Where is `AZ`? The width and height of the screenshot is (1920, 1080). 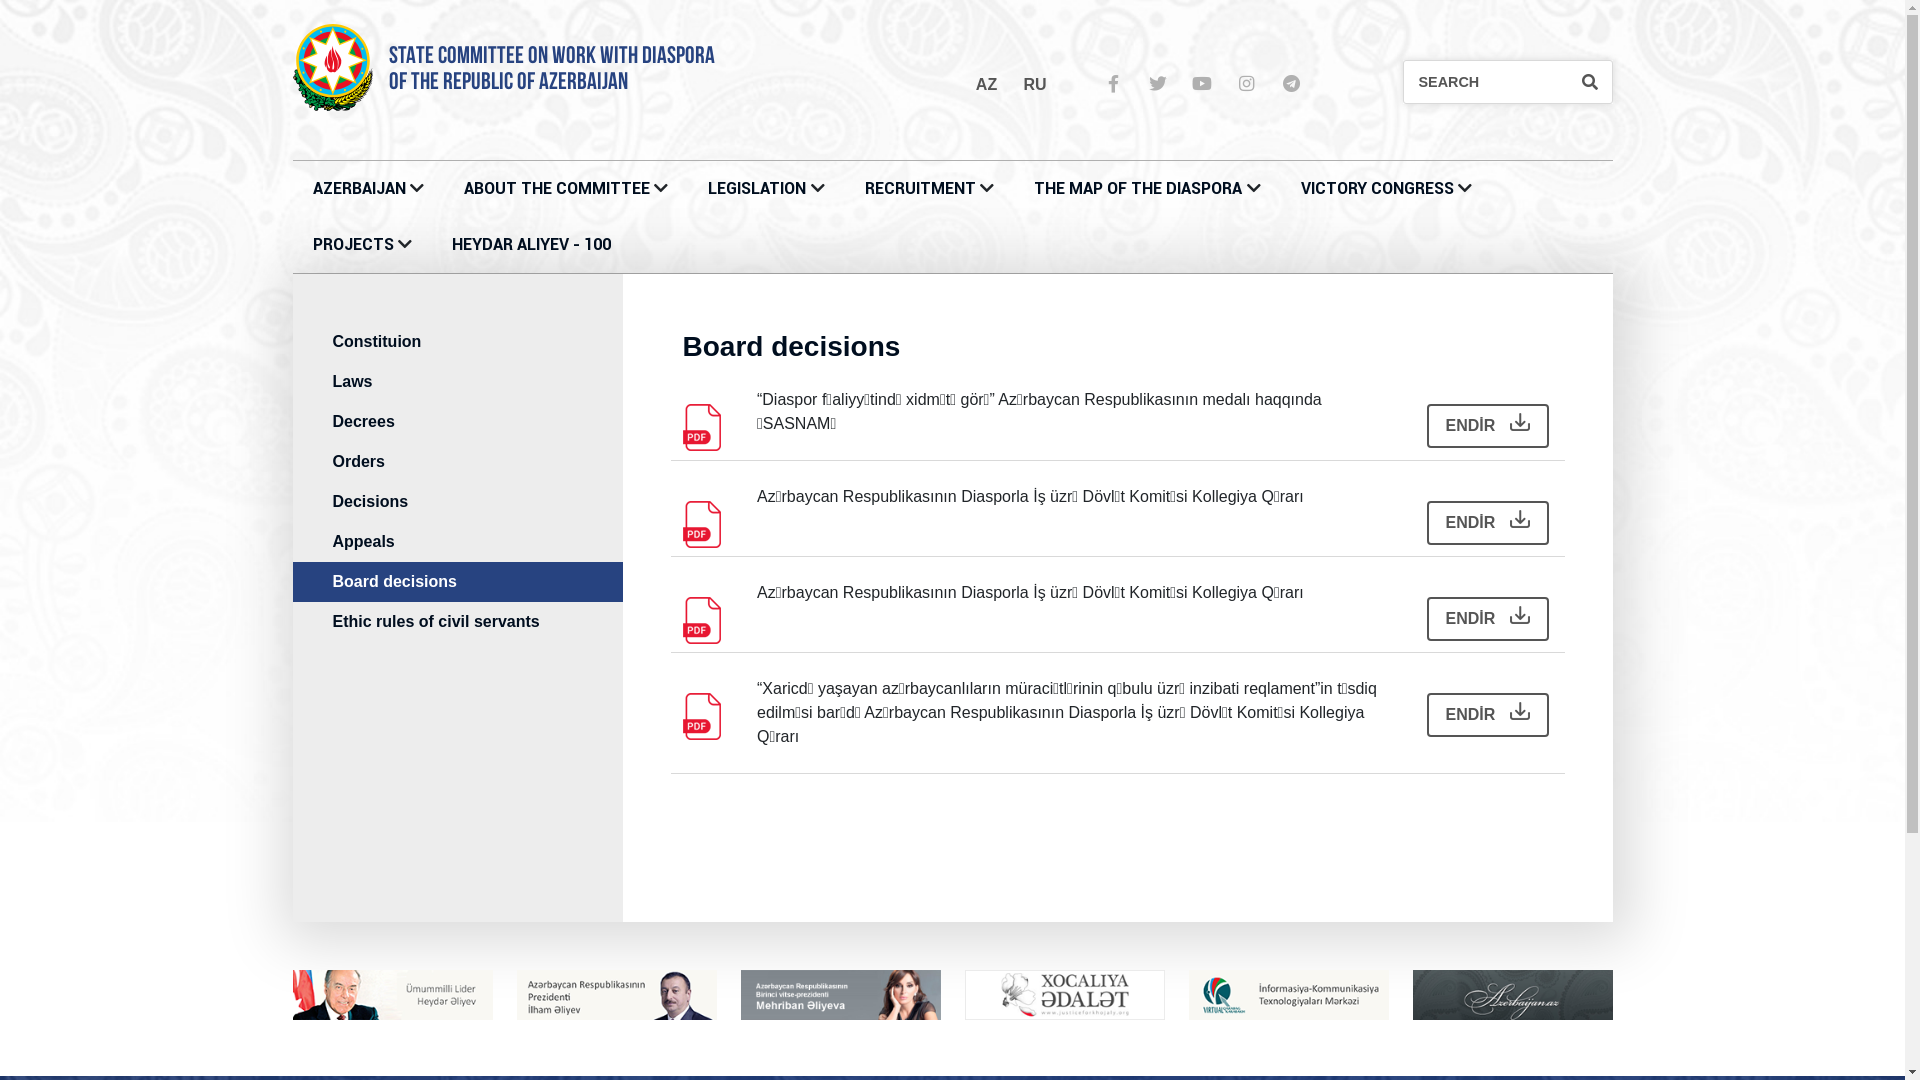 AZ is located at coordinates (986, 84).